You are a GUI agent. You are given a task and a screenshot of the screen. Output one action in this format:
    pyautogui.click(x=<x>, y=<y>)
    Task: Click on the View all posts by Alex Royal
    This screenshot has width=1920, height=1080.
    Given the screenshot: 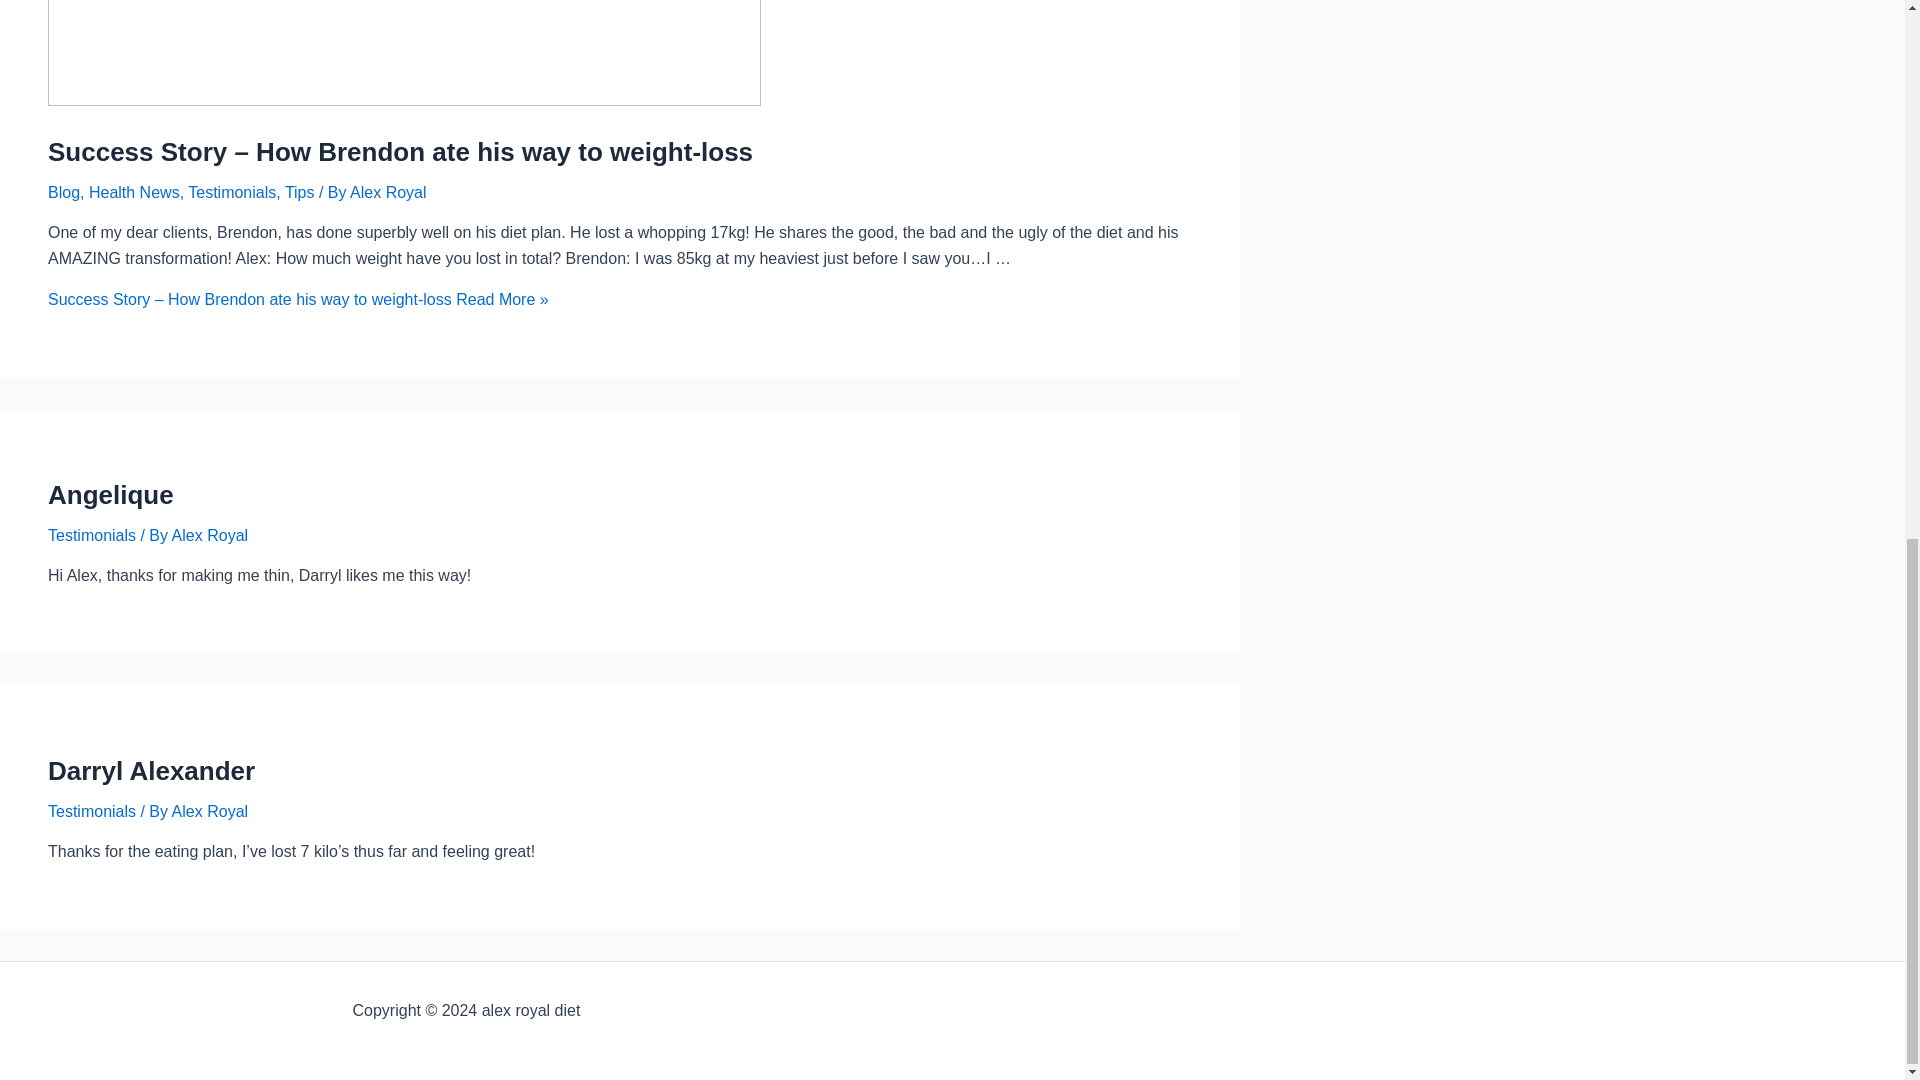 What is the action you would take?
    pyautogui.click(x=210, y=811)
    